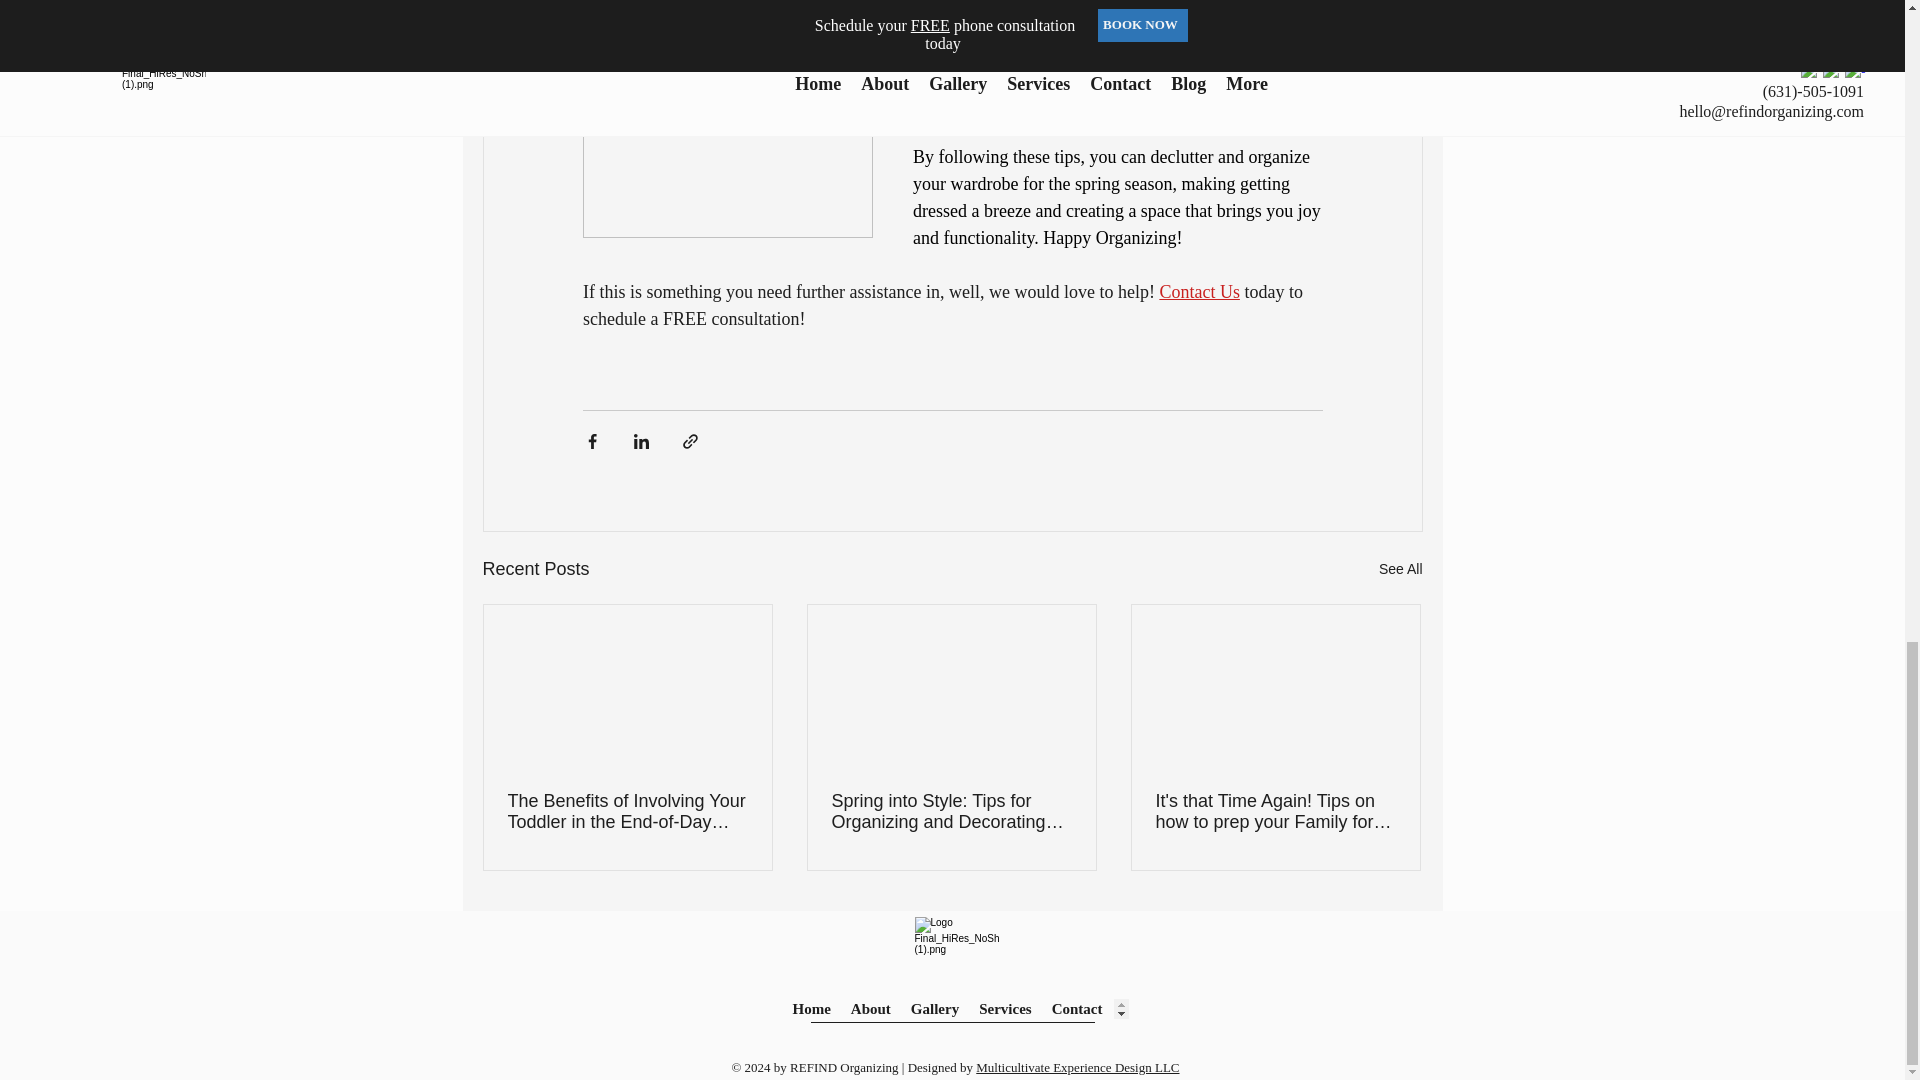  Describe the element at coordinates (1200, 292) in the screenshot. I see `Contact Us` at that location.